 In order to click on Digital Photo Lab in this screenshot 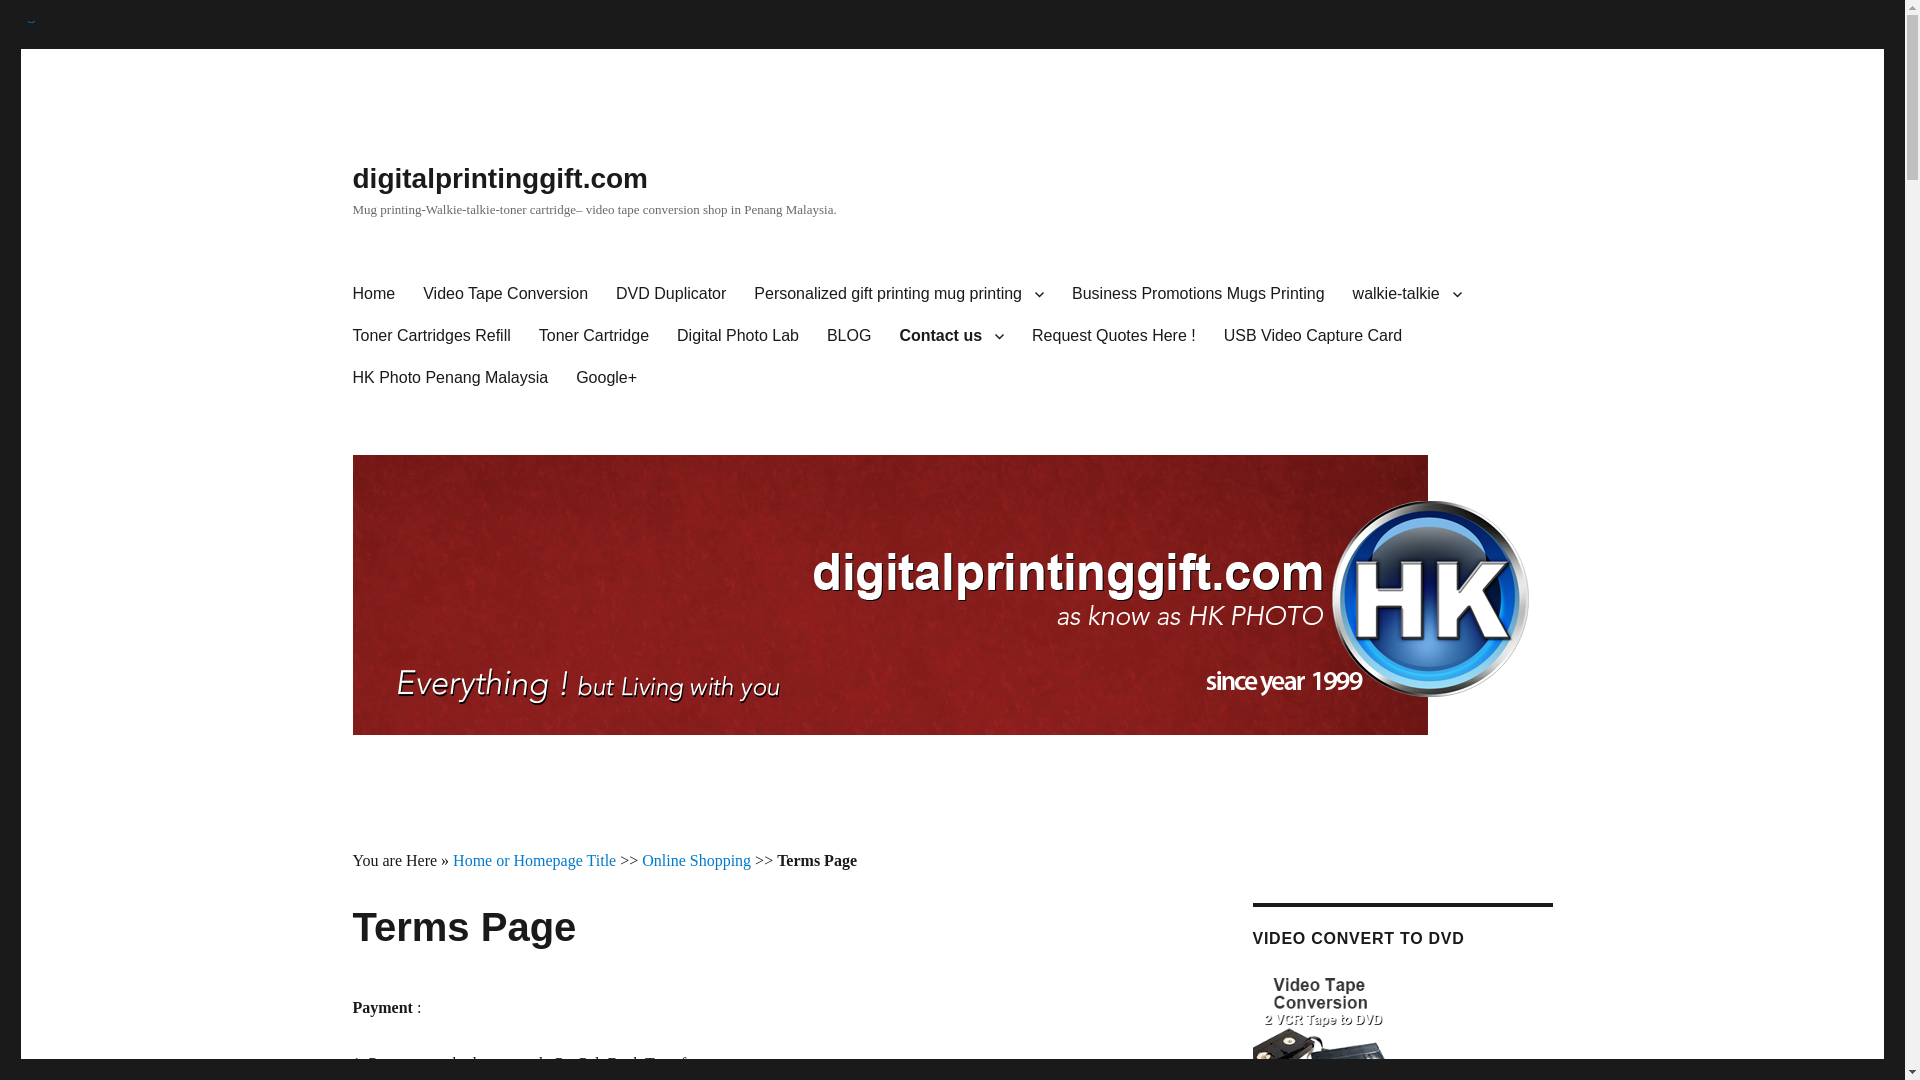, I will do `click(737, 336)`.